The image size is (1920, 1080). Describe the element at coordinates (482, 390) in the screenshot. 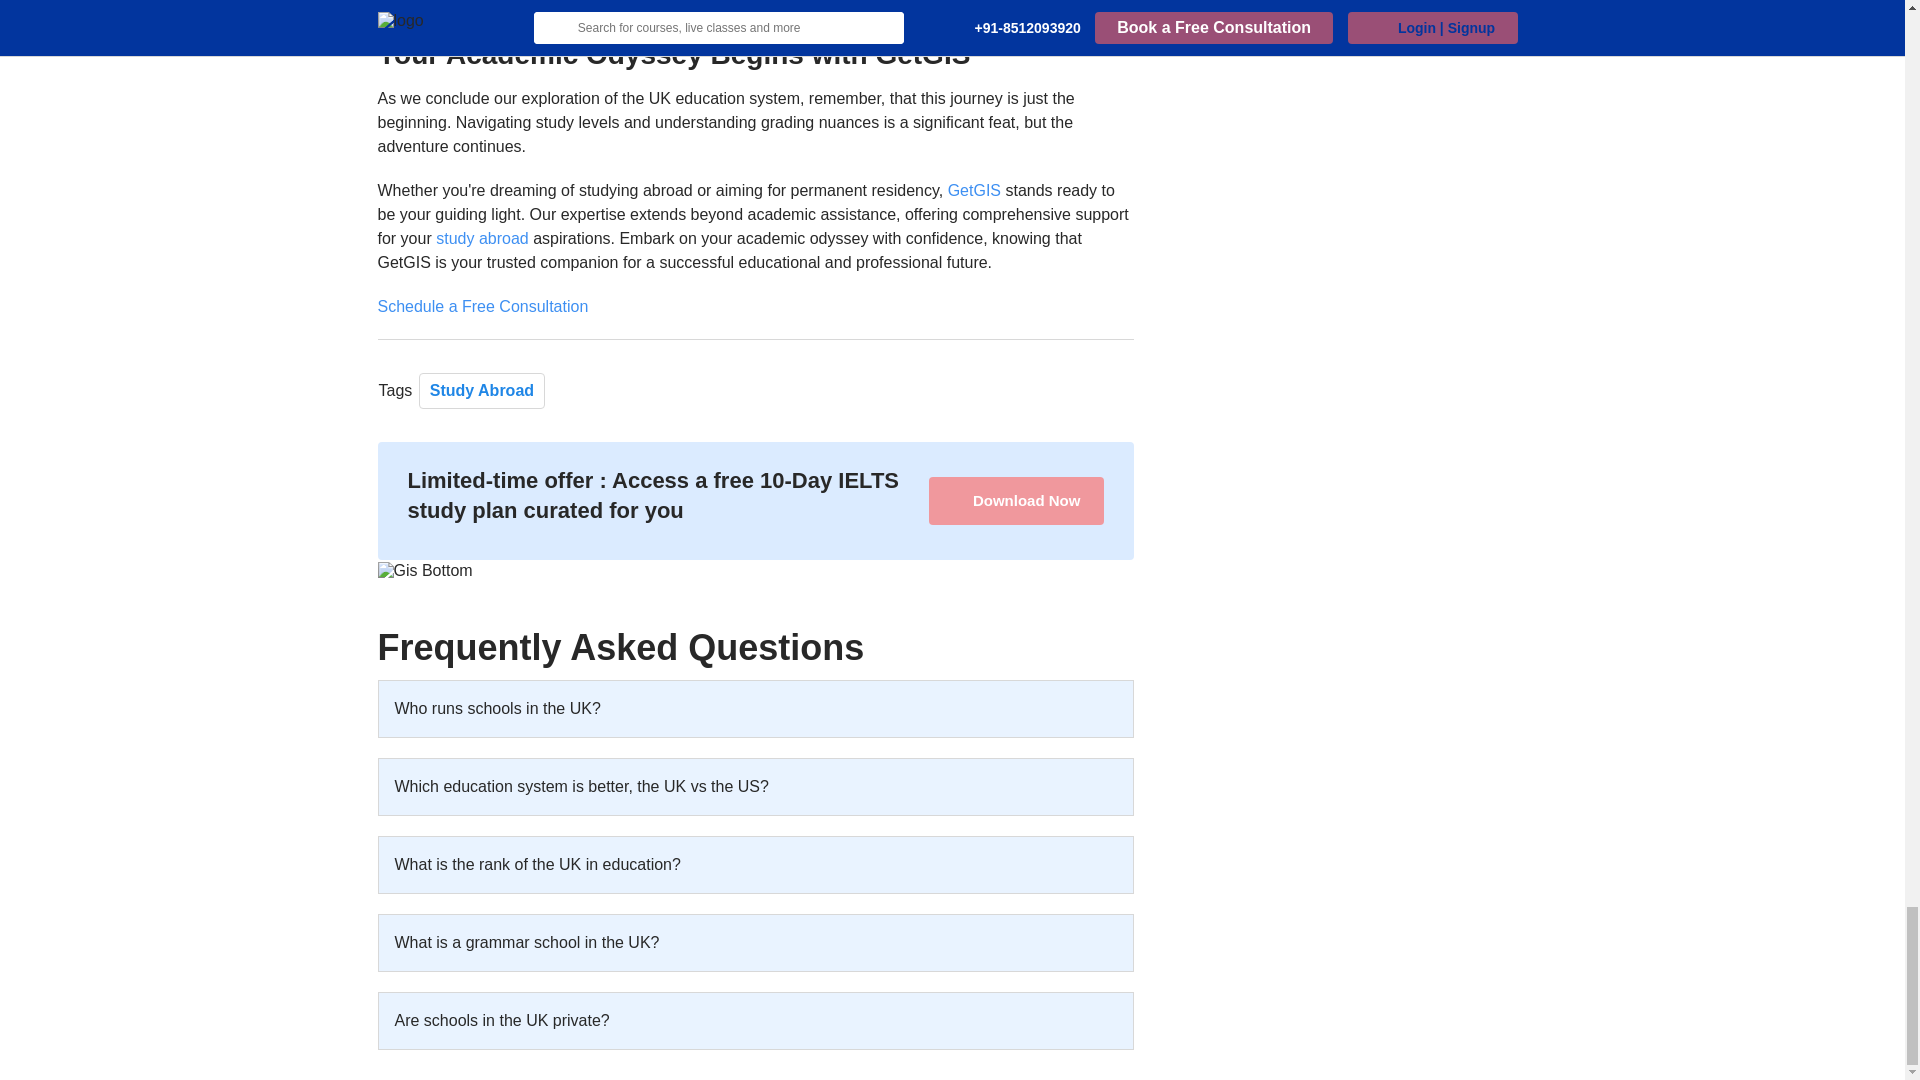

I see `Study Abroad` at that location.